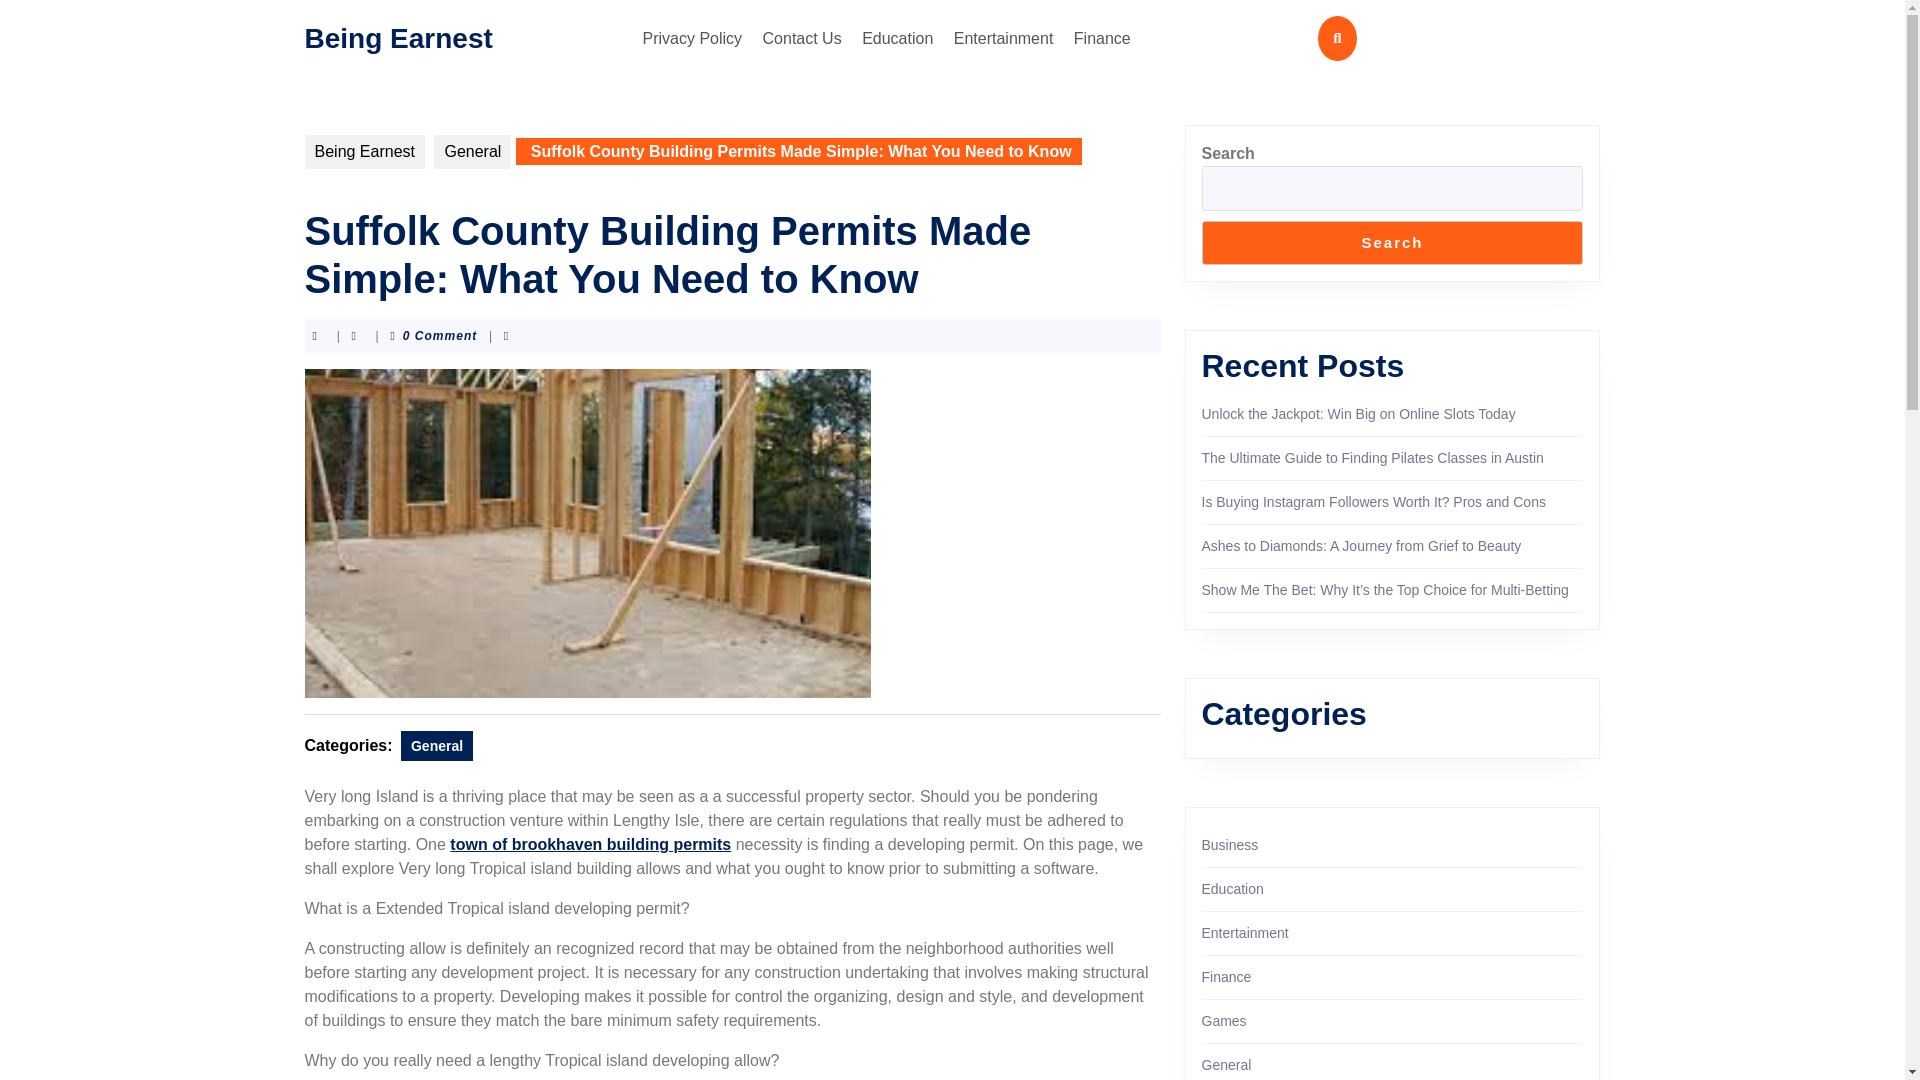  I want to click on Entertainment, so click(1004, 38).